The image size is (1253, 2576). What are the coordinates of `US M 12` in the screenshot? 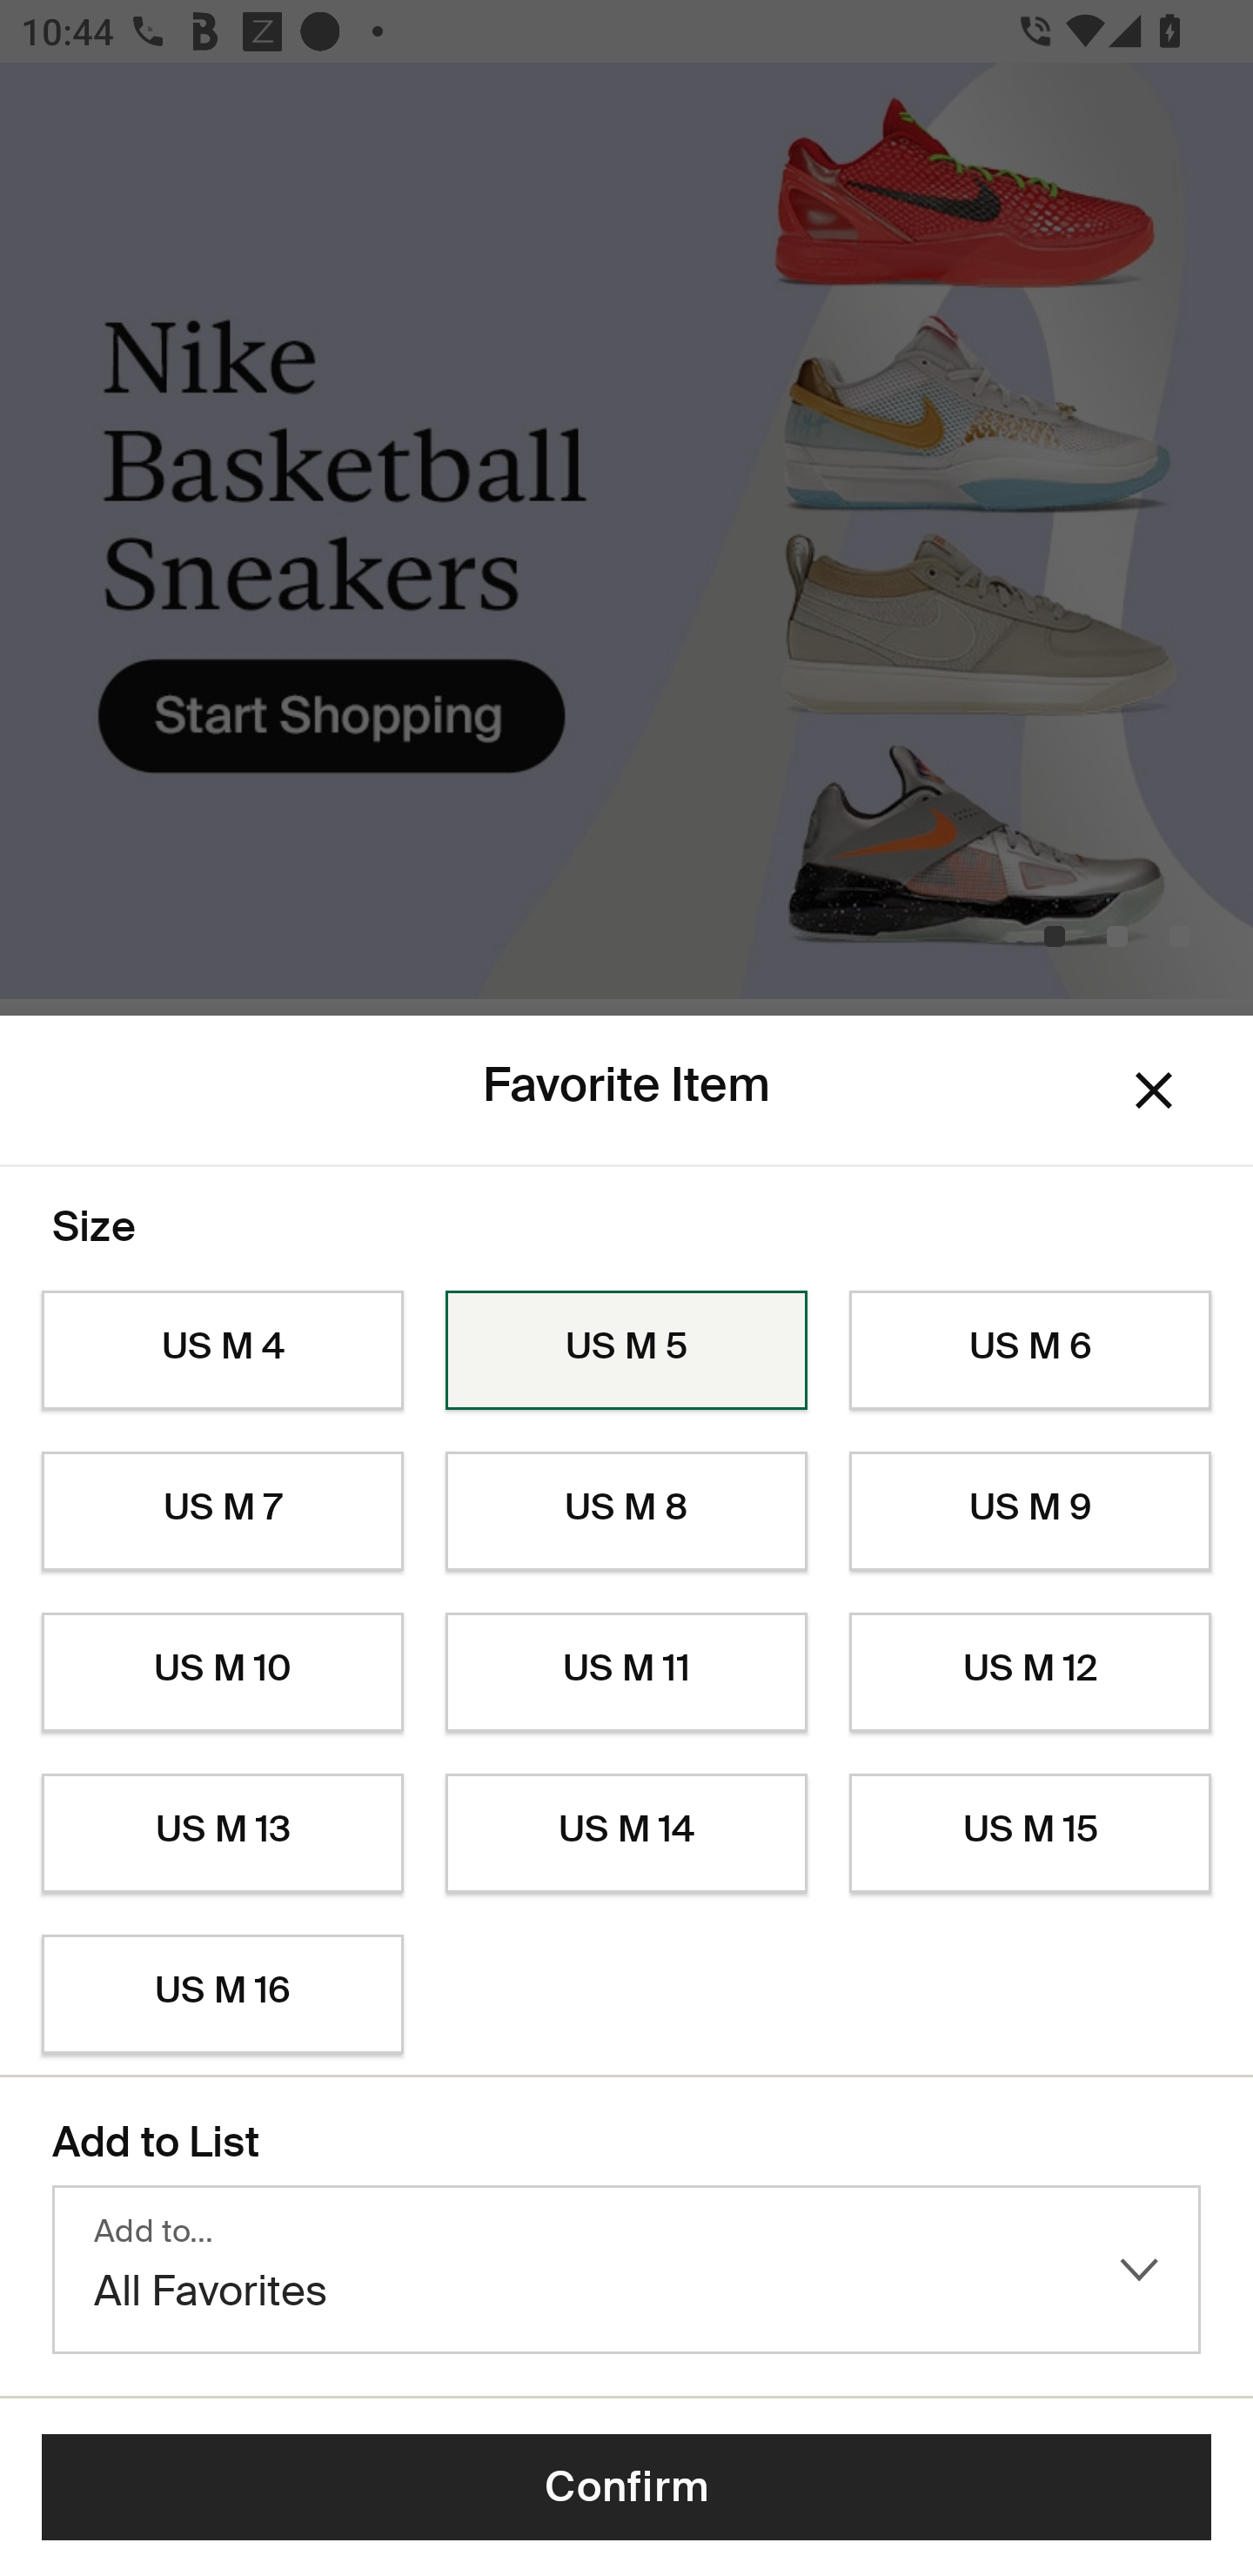 It's located at (1030, 1673).